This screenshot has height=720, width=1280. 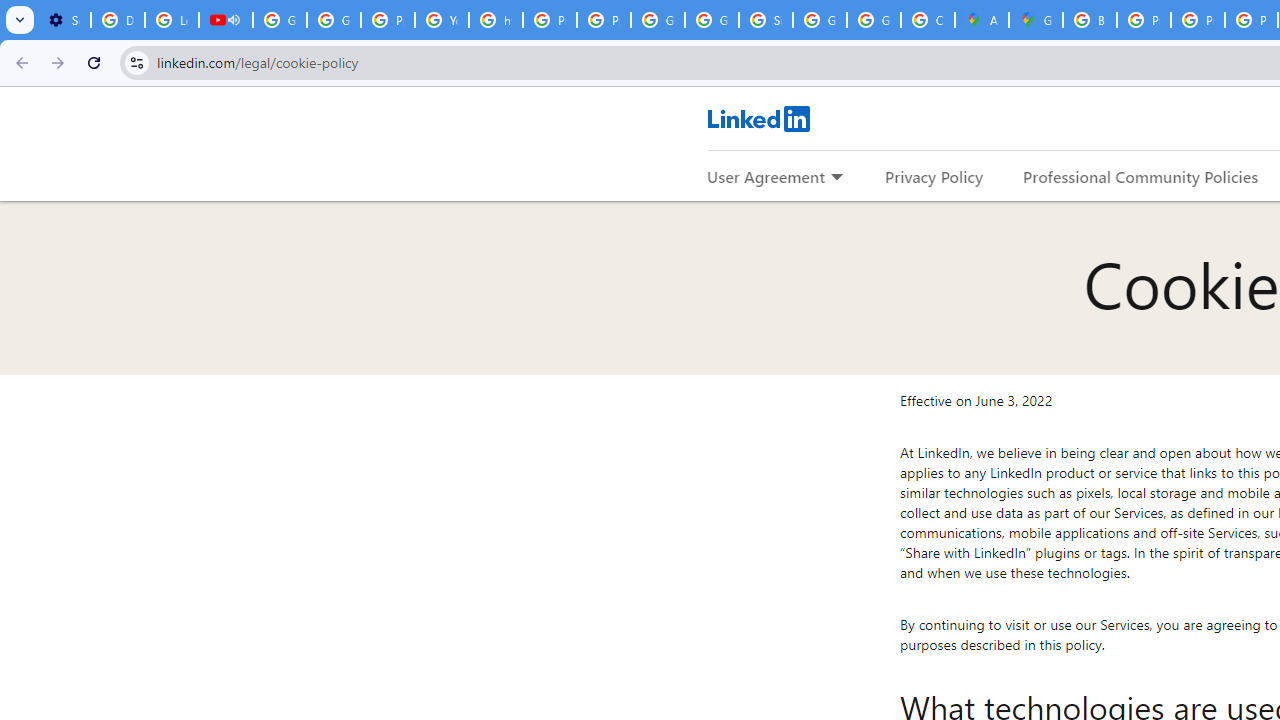 I want to click on Professional Community Policies, so click(x=1140, y=176).